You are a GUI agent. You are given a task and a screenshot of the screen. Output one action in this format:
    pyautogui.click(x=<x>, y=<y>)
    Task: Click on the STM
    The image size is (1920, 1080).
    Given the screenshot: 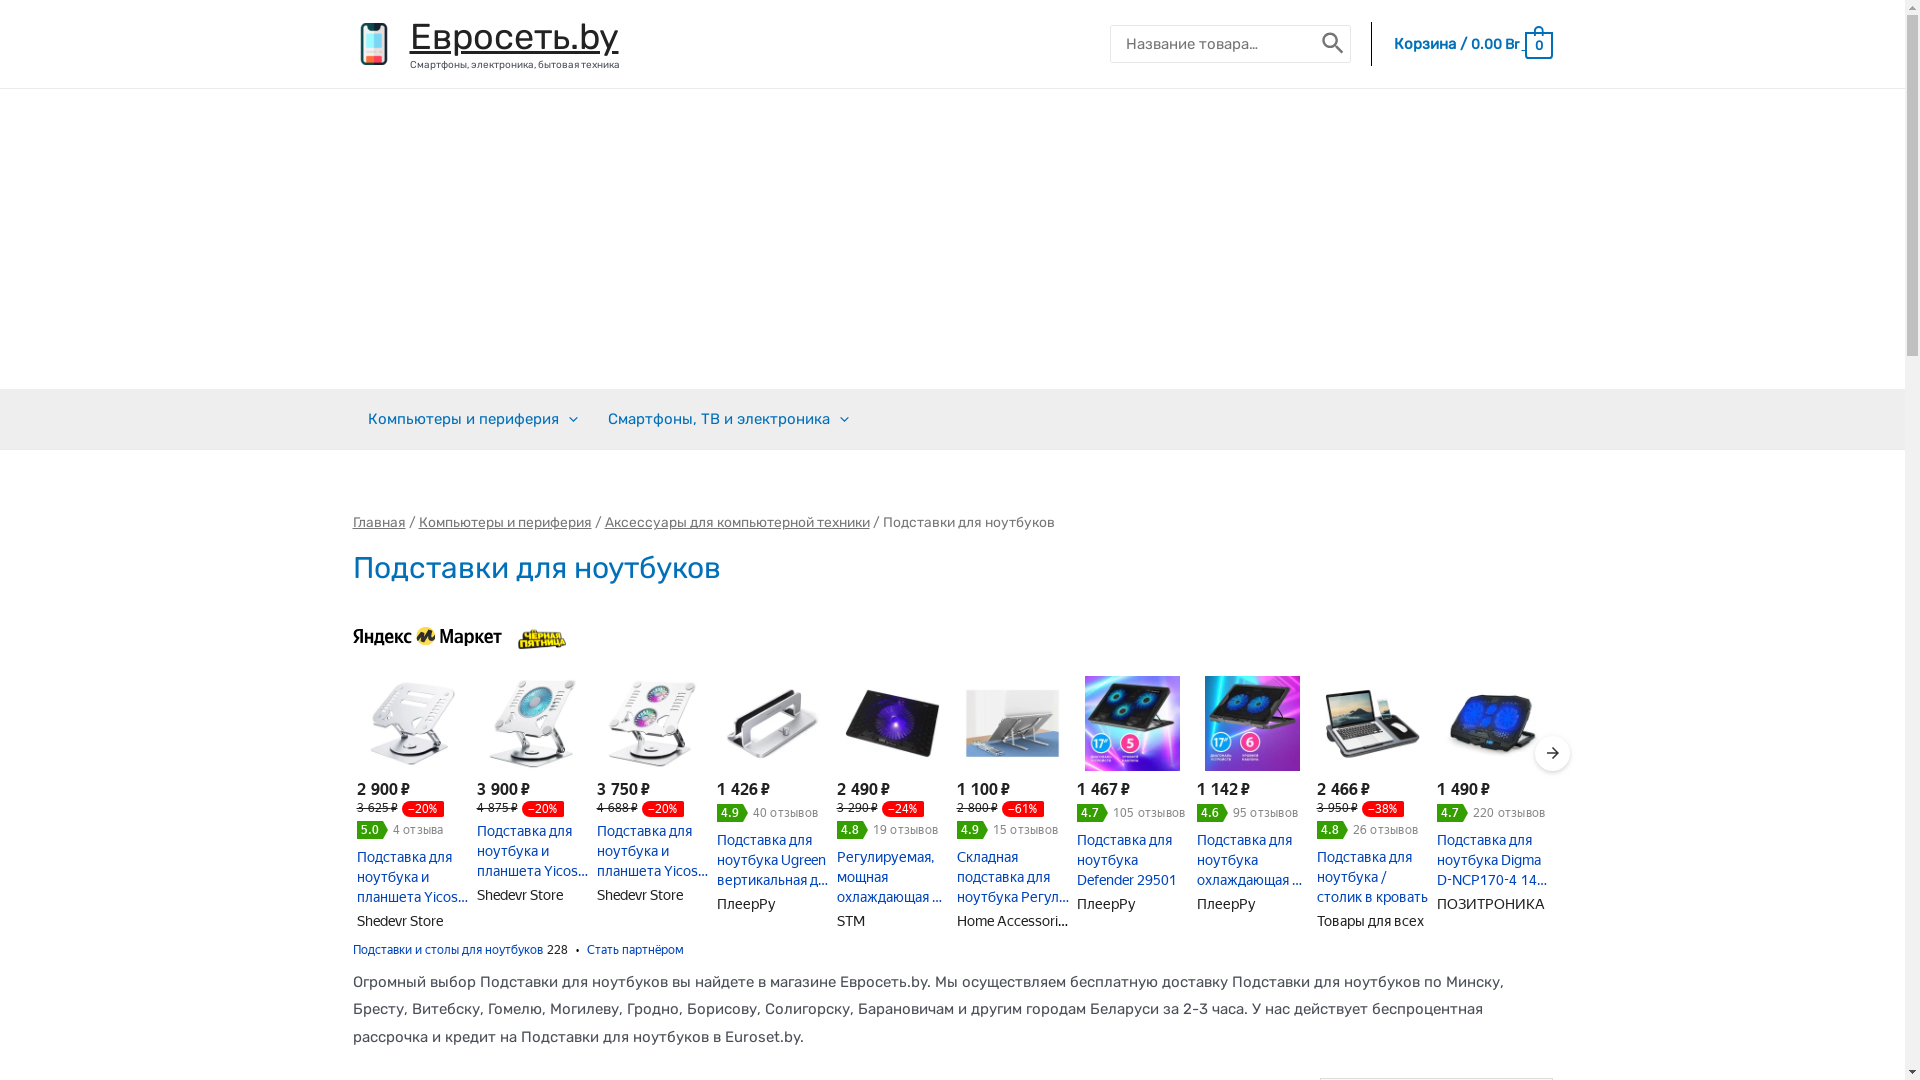 What is the action you would take?
    pyautogui.click(x=850, y=921)
    